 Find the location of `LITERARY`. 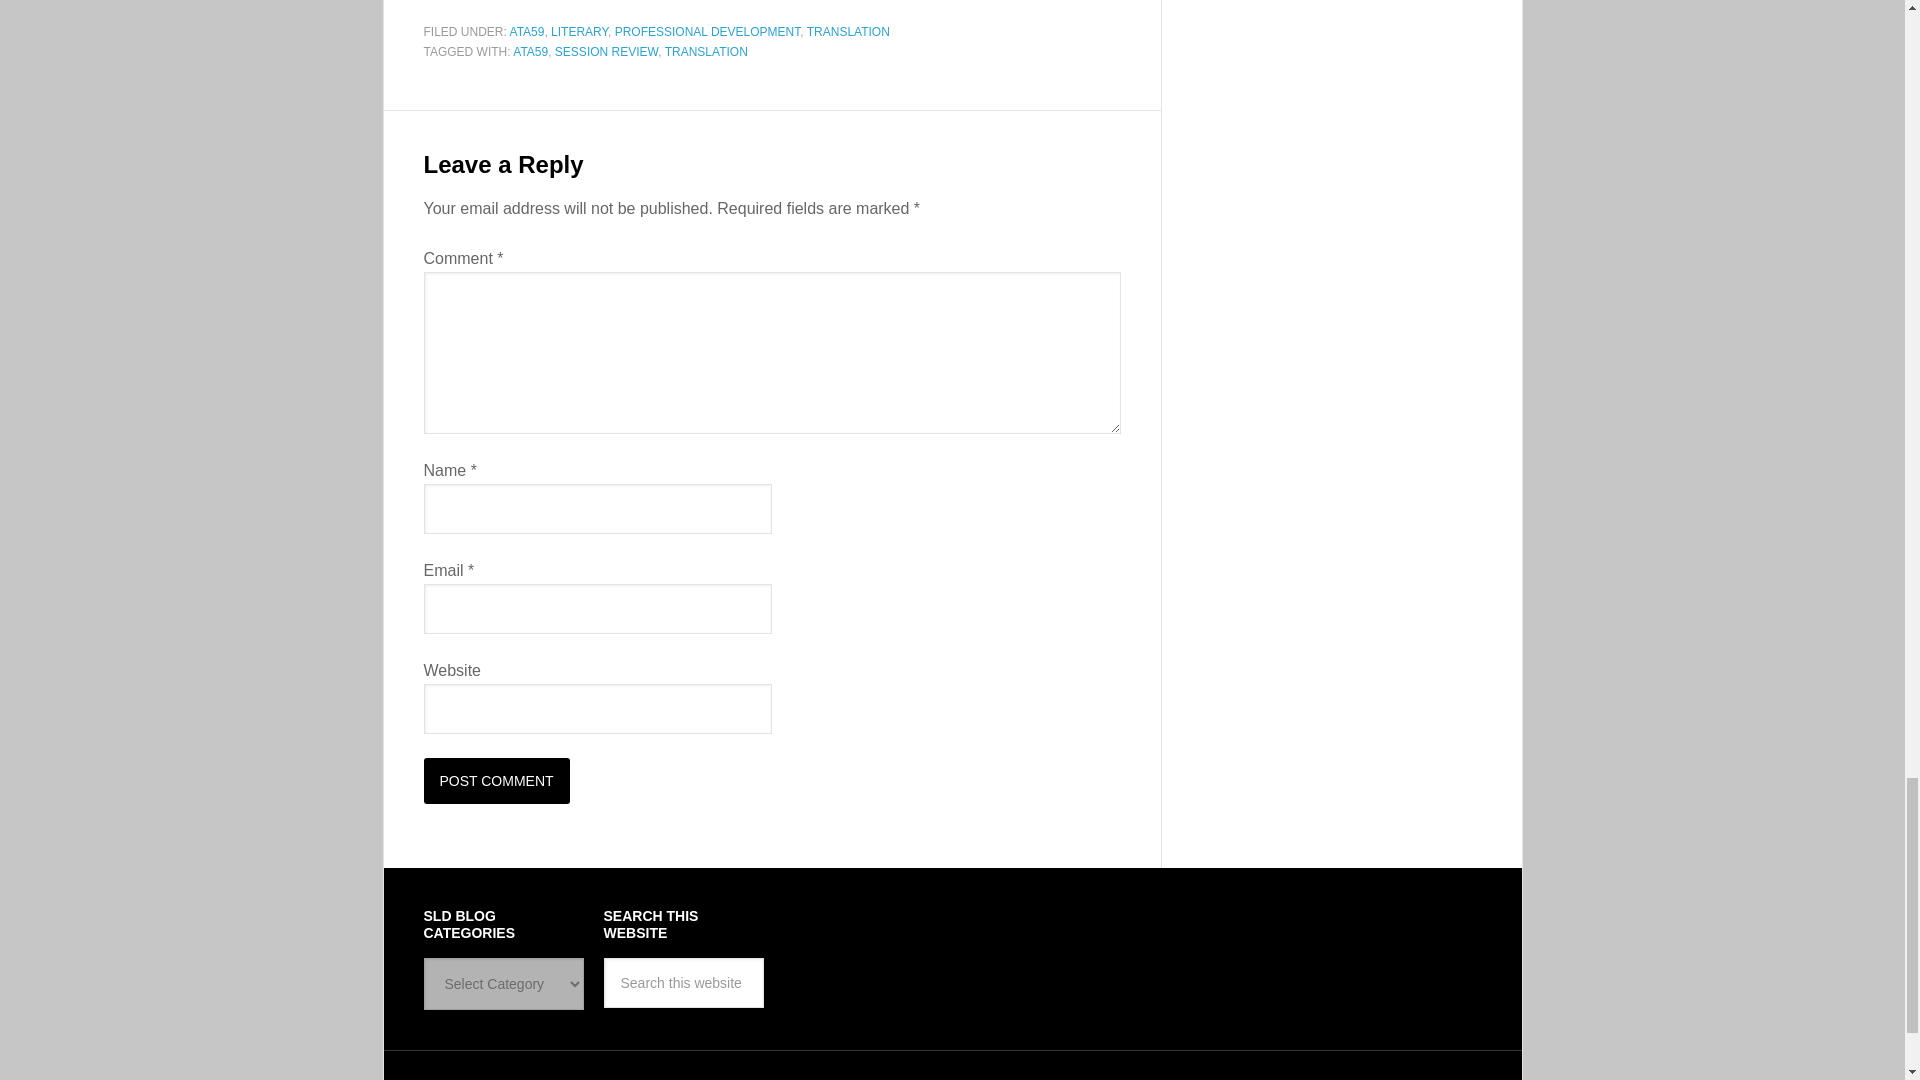

LITERARY is located at coordinates (580, 31).